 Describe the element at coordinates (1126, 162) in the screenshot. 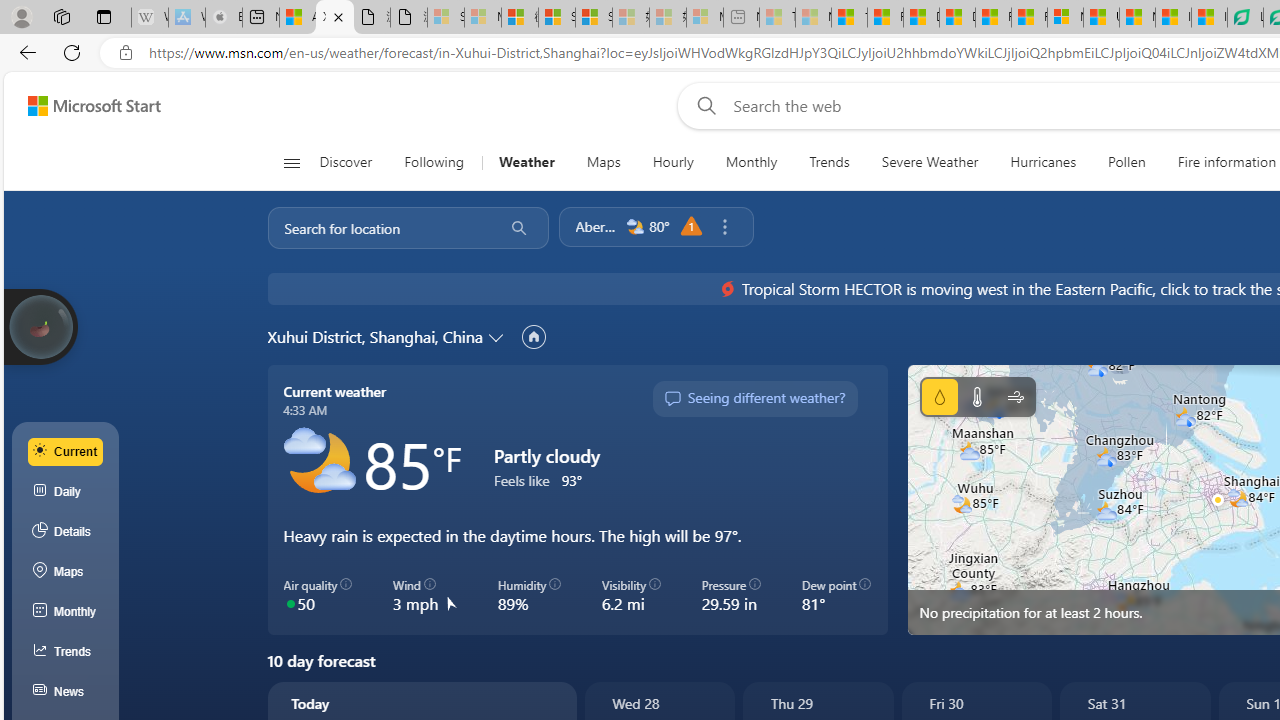

I see `Pollen` at that location.